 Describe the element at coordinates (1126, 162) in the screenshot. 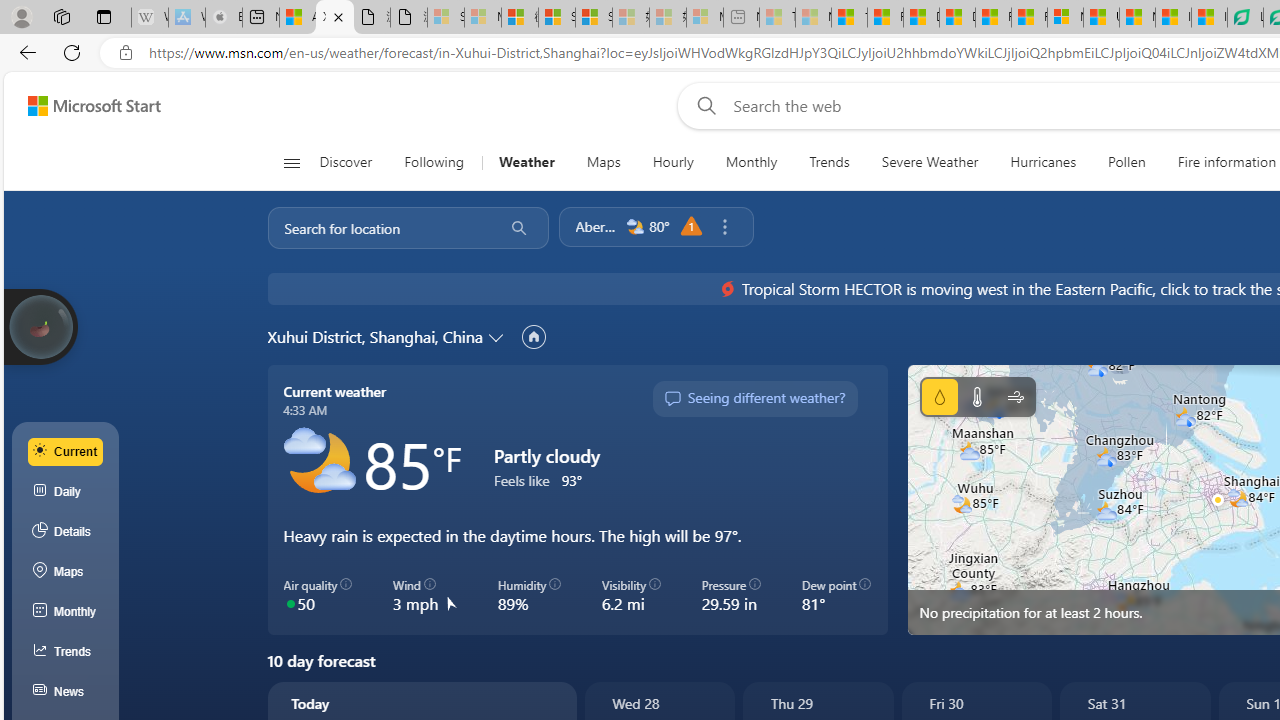

I see `Pollen` at that location.